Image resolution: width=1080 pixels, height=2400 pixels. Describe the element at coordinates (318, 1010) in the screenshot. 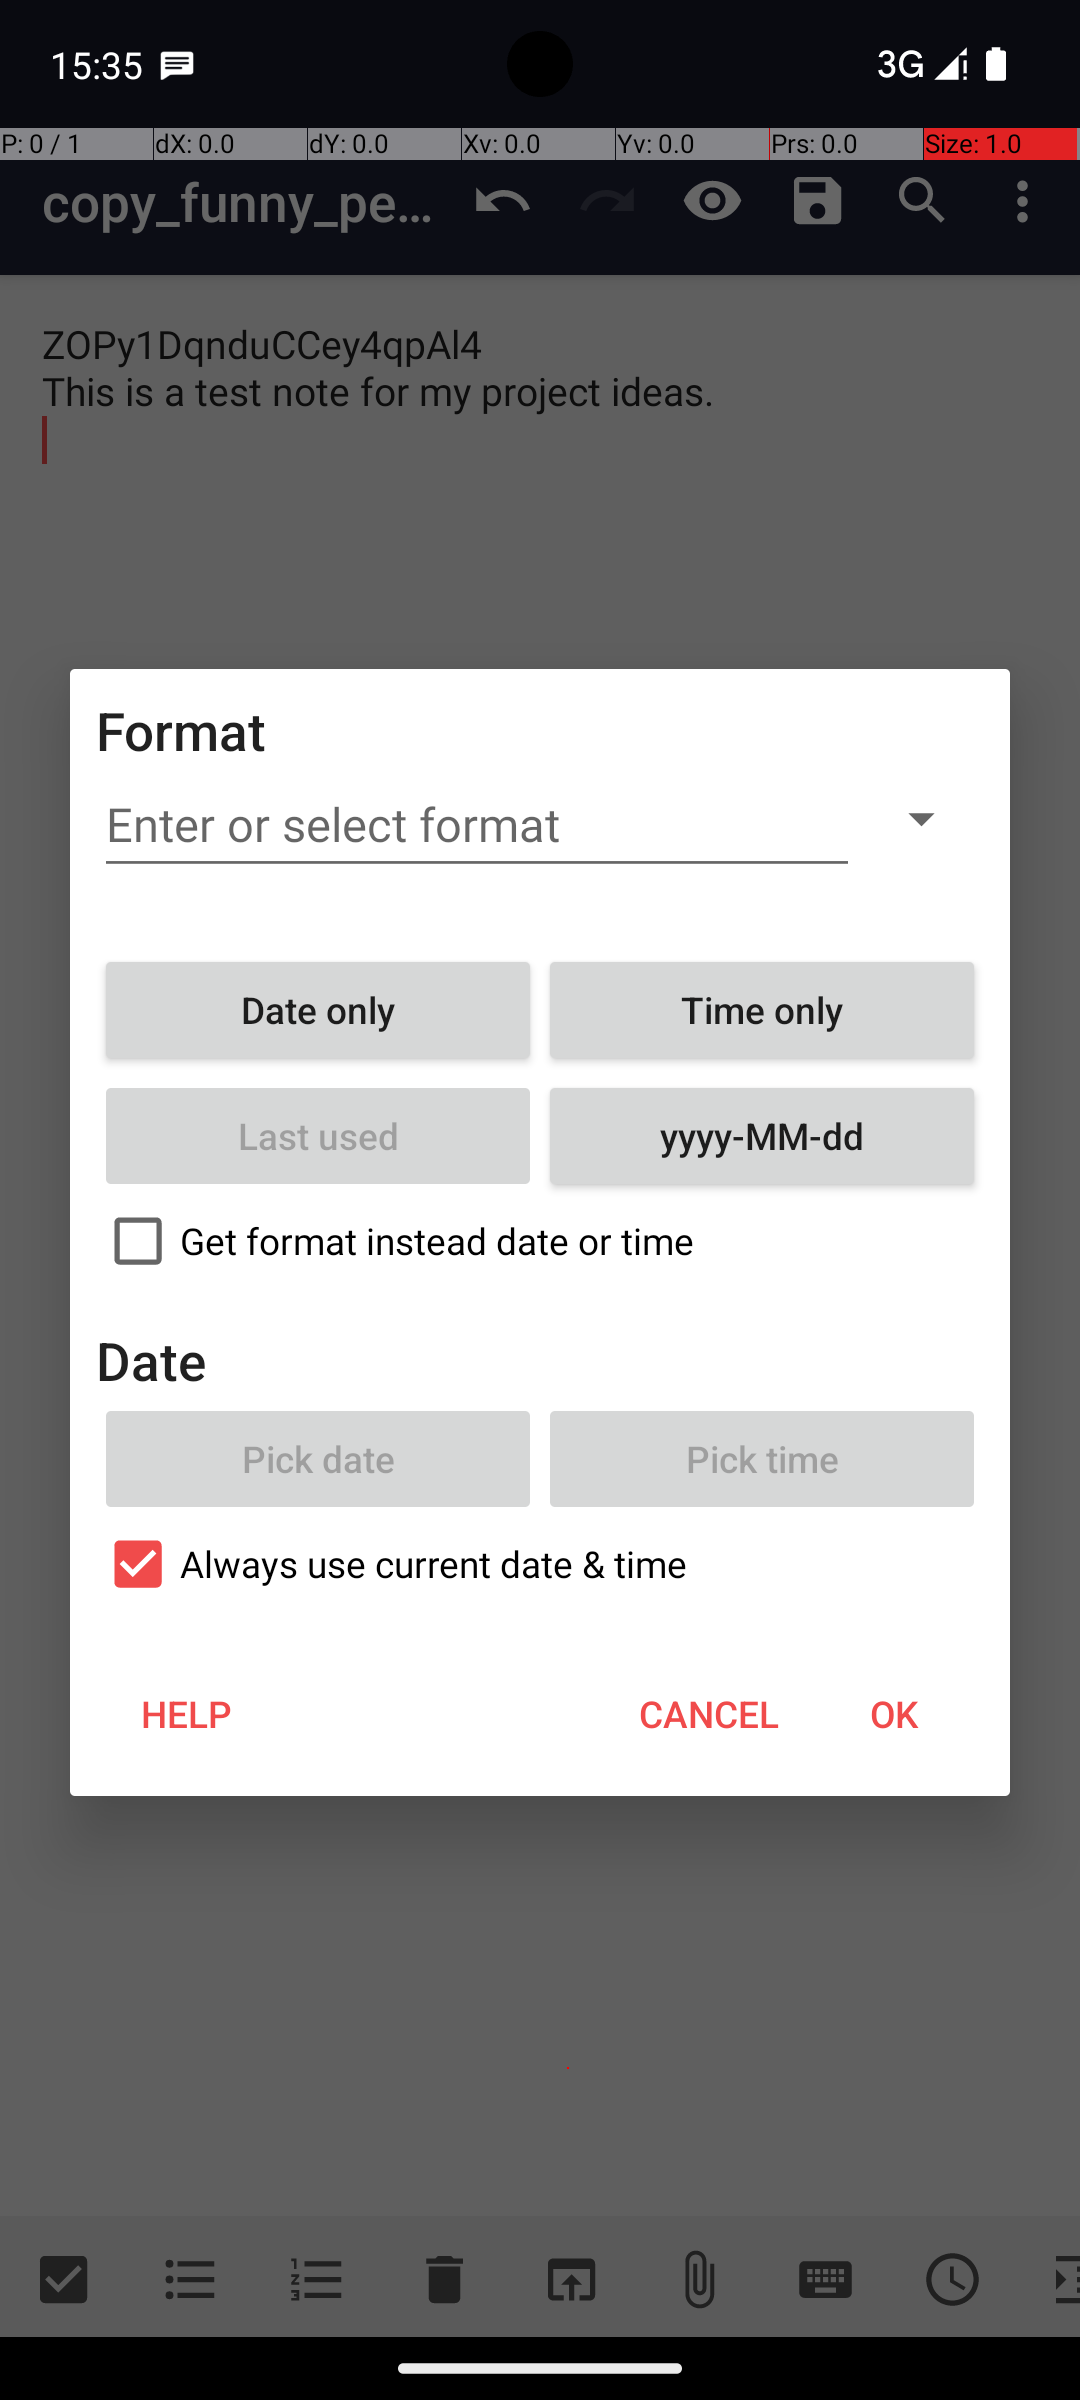

I see `Date only` at that location.